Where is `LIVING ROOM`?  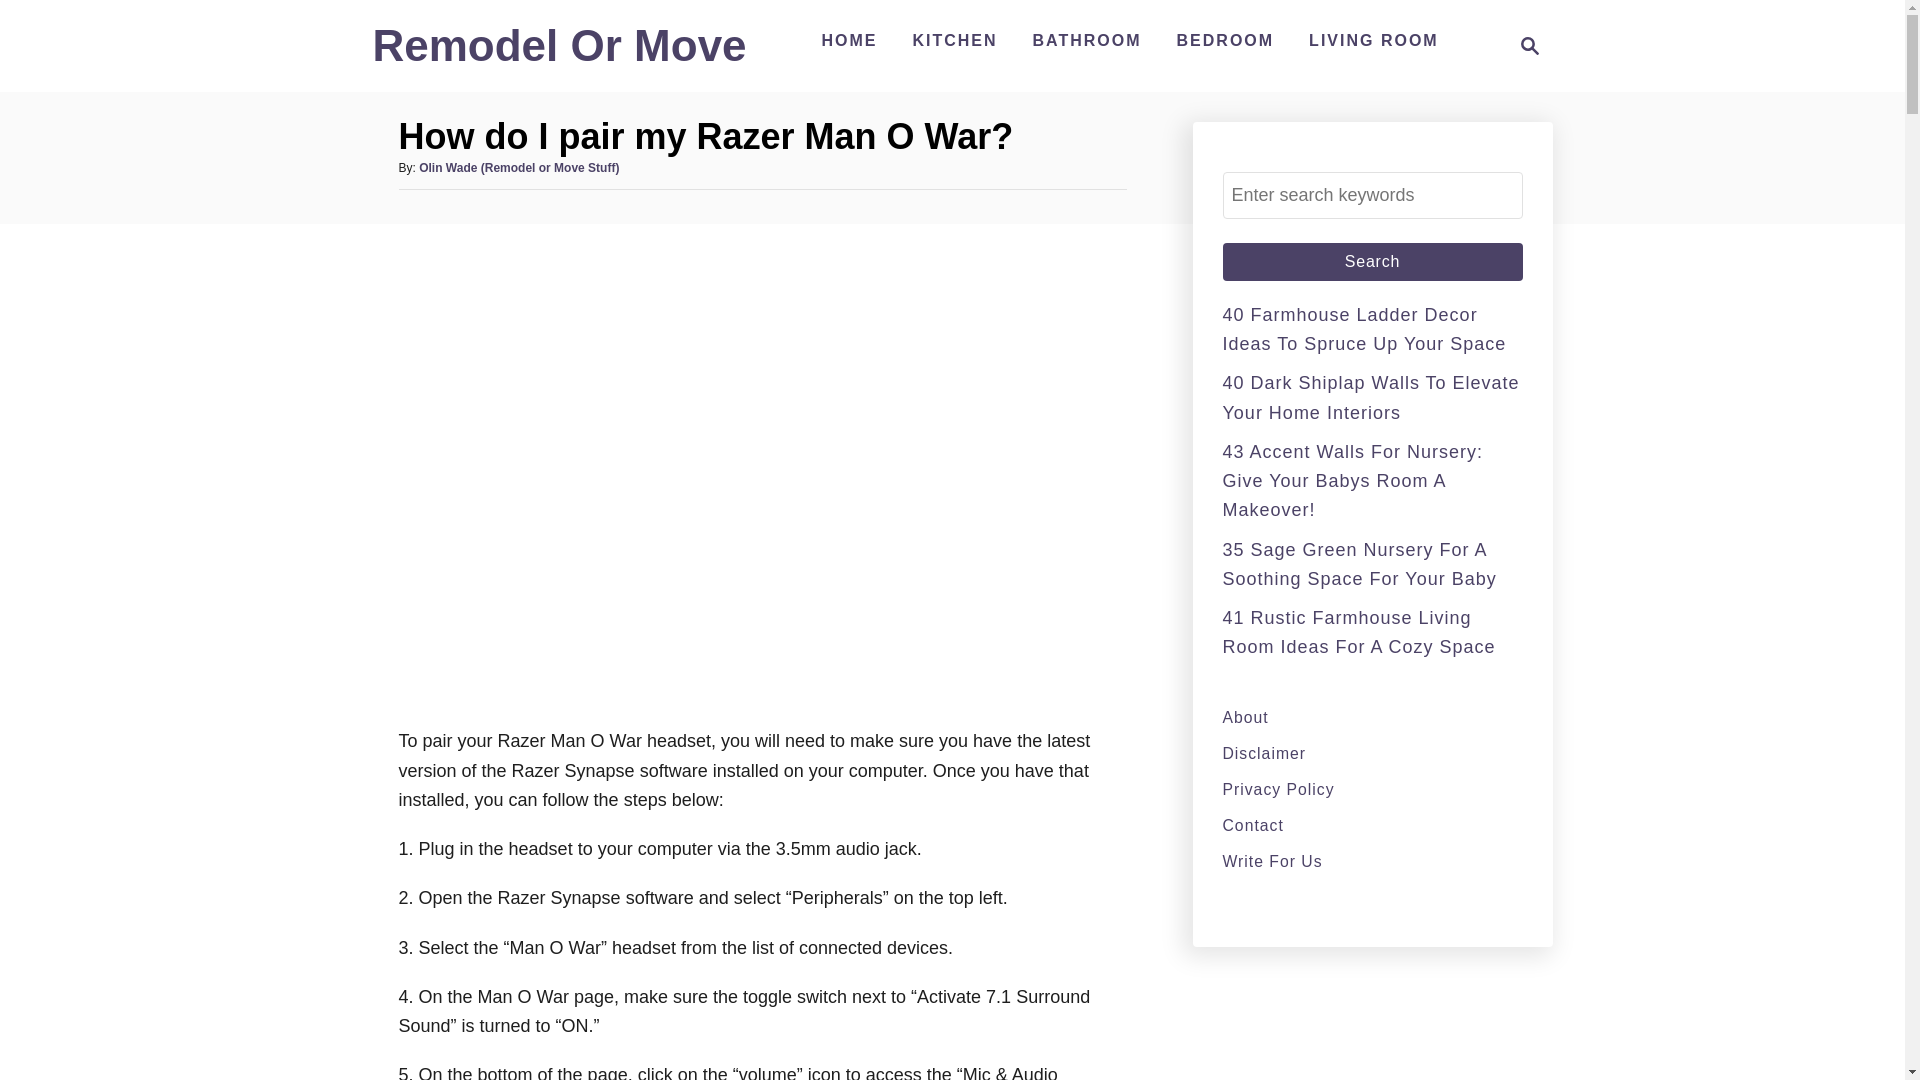 LIVING ROOM is located at coordinates (1524, 46).